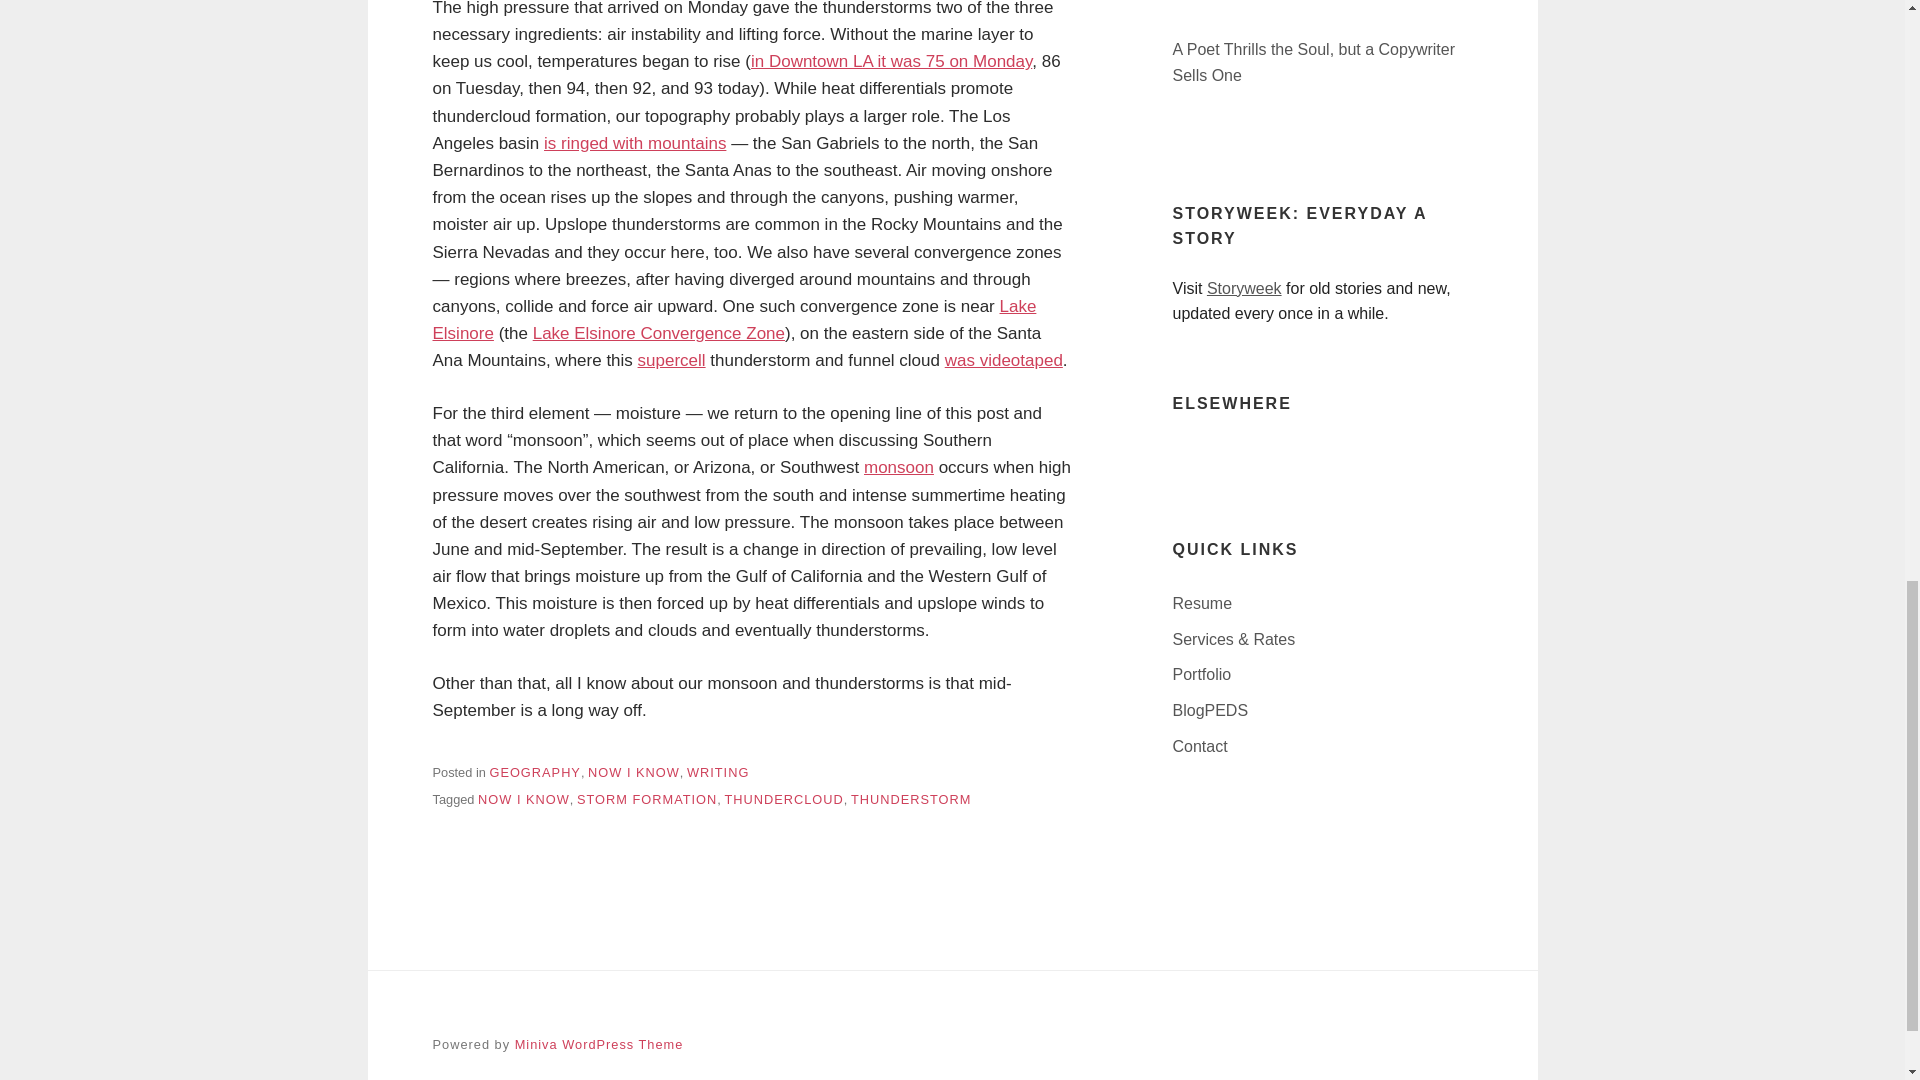 This screenshot has height=1080, width=1920. What do you see at coordinates (734, 320) in the screenshot?
I see `Lake Elsinore` at bounding box center [734, 320].